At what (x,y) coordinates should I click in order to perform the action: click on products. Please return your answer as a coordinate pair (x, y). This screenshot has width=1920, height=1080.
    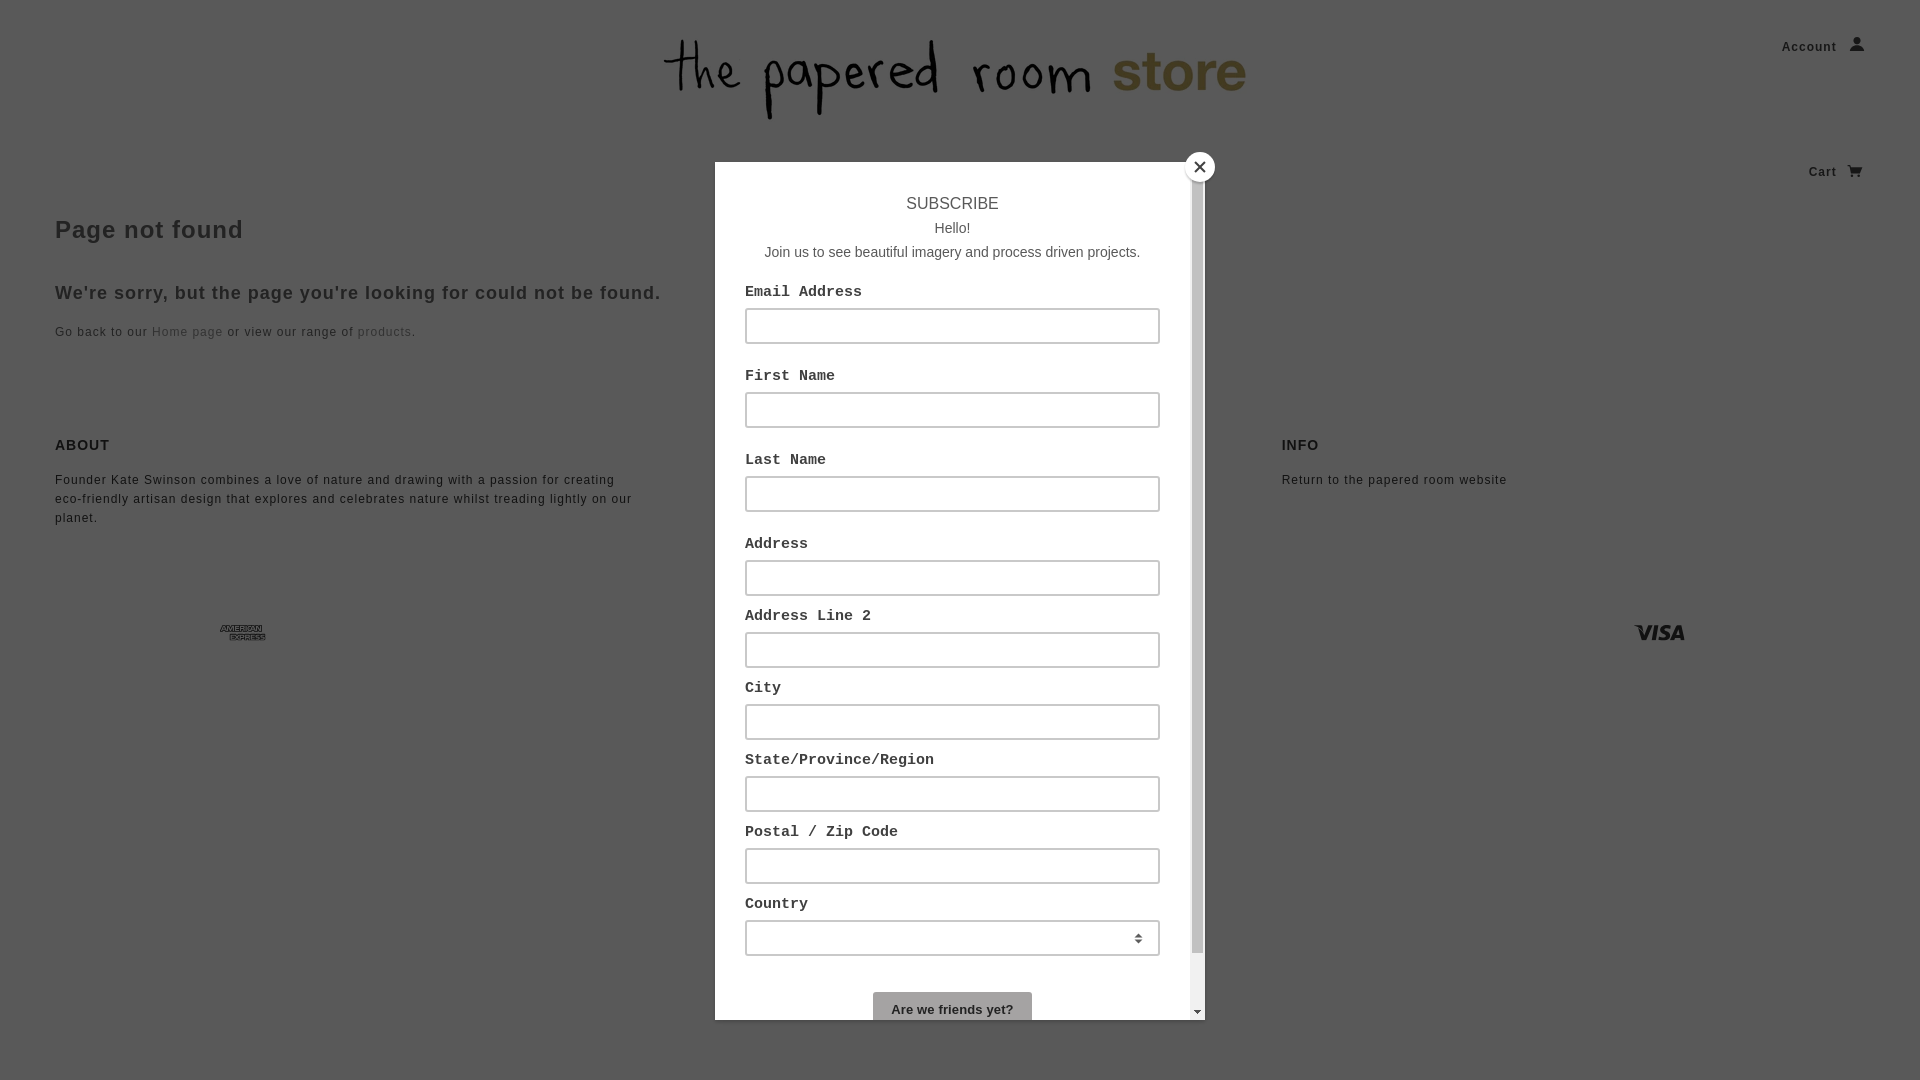
    Looking at the image, I should click on (385, 332).